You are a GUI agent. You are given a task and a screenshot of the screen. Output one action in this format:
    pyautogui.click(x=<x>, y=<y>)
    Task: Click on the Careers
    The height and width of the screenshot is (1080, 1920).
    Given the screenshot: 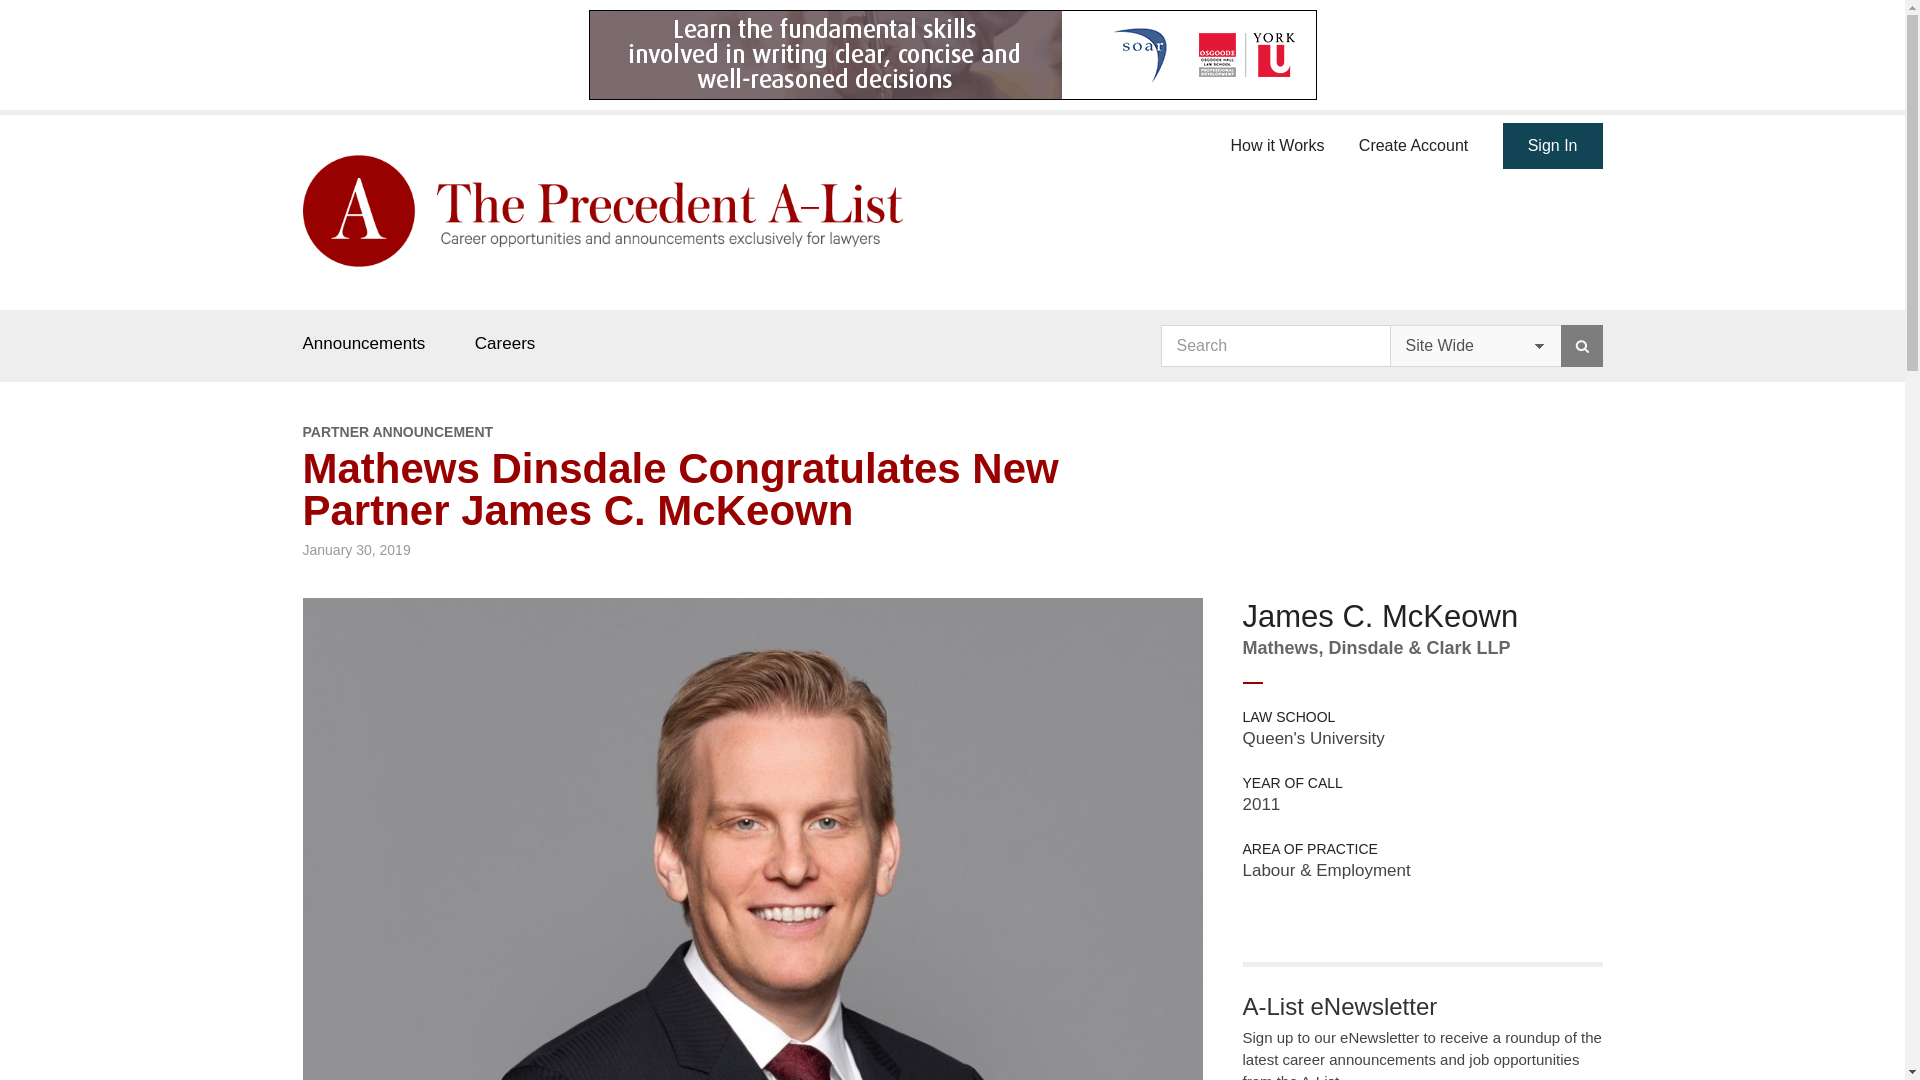 What is the action you would take?
    pyautogui.click(x=504, y=343)
    